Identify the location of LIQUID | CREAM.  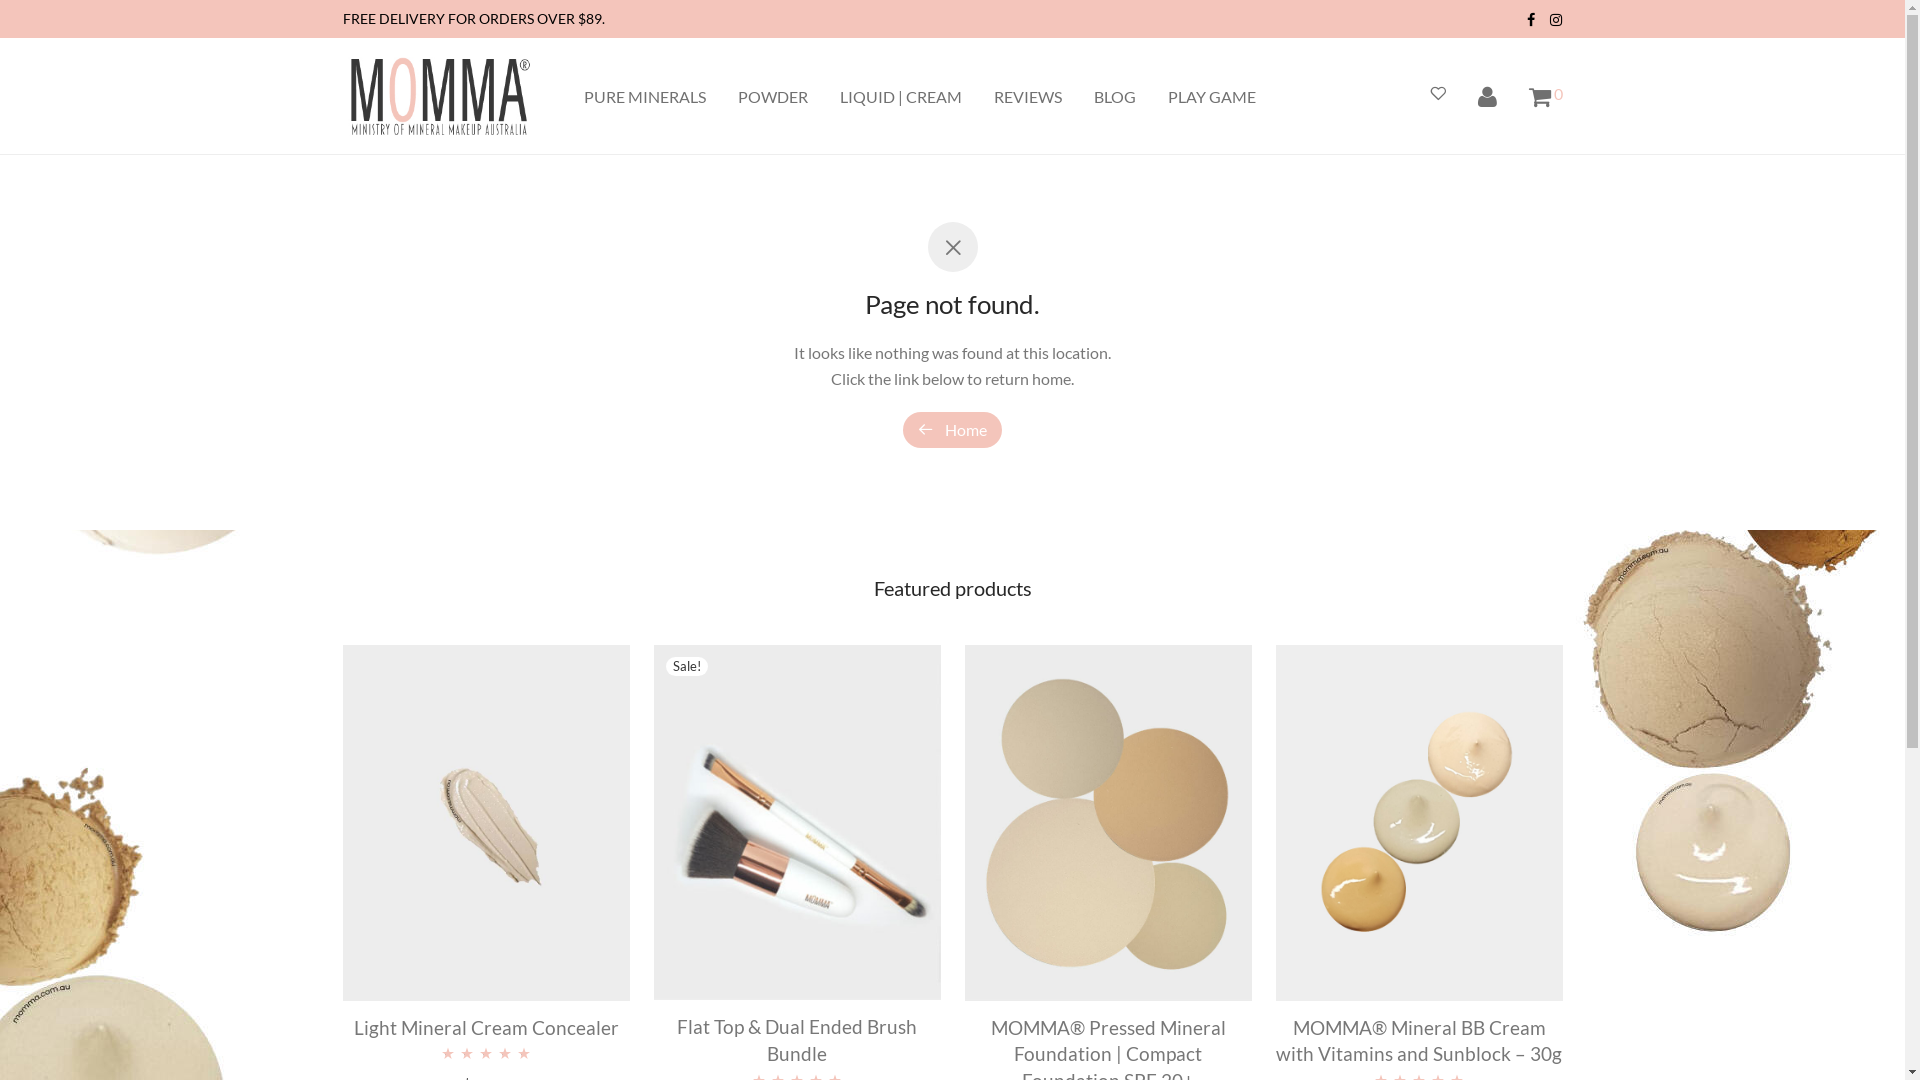
(901, 97).